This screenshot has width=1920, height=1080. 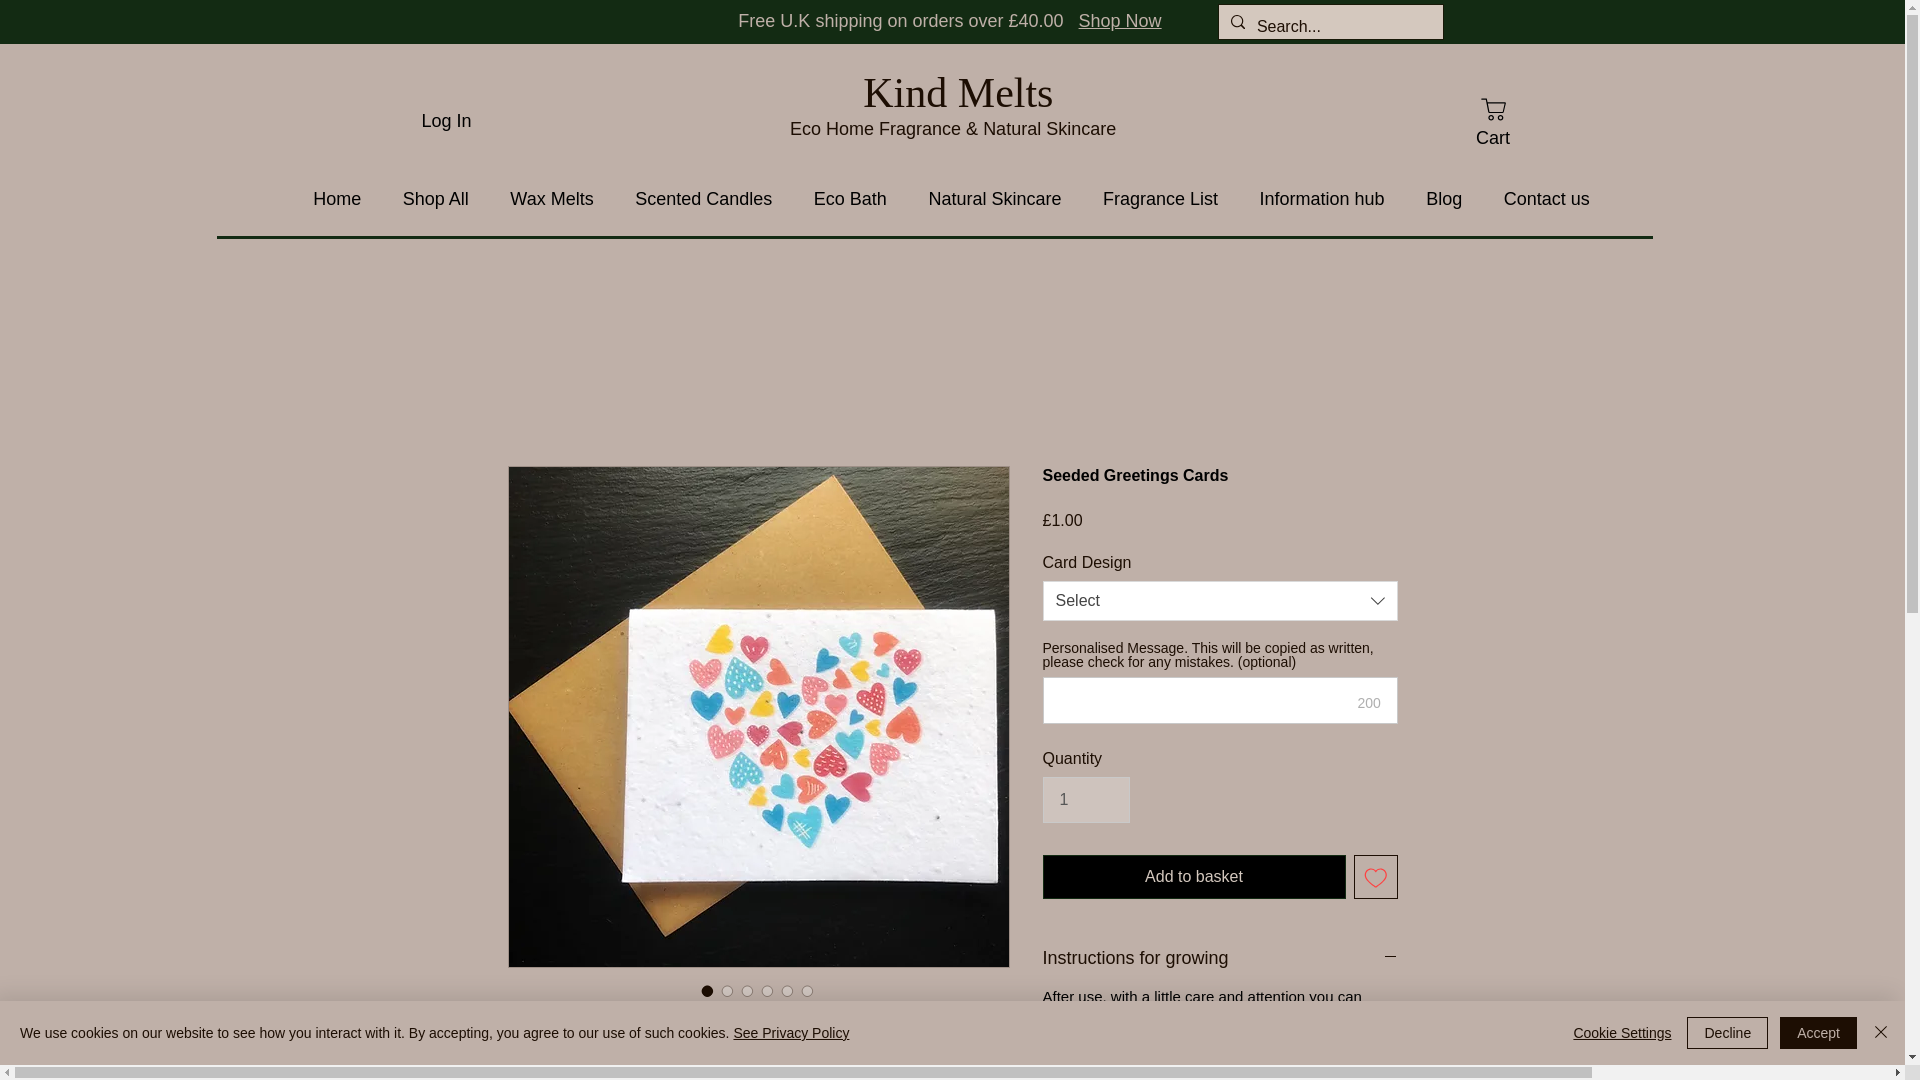 What do you see at coordinates (446, 120) in the screenshot?
I see `Log In` at bounding box center [446, 120].